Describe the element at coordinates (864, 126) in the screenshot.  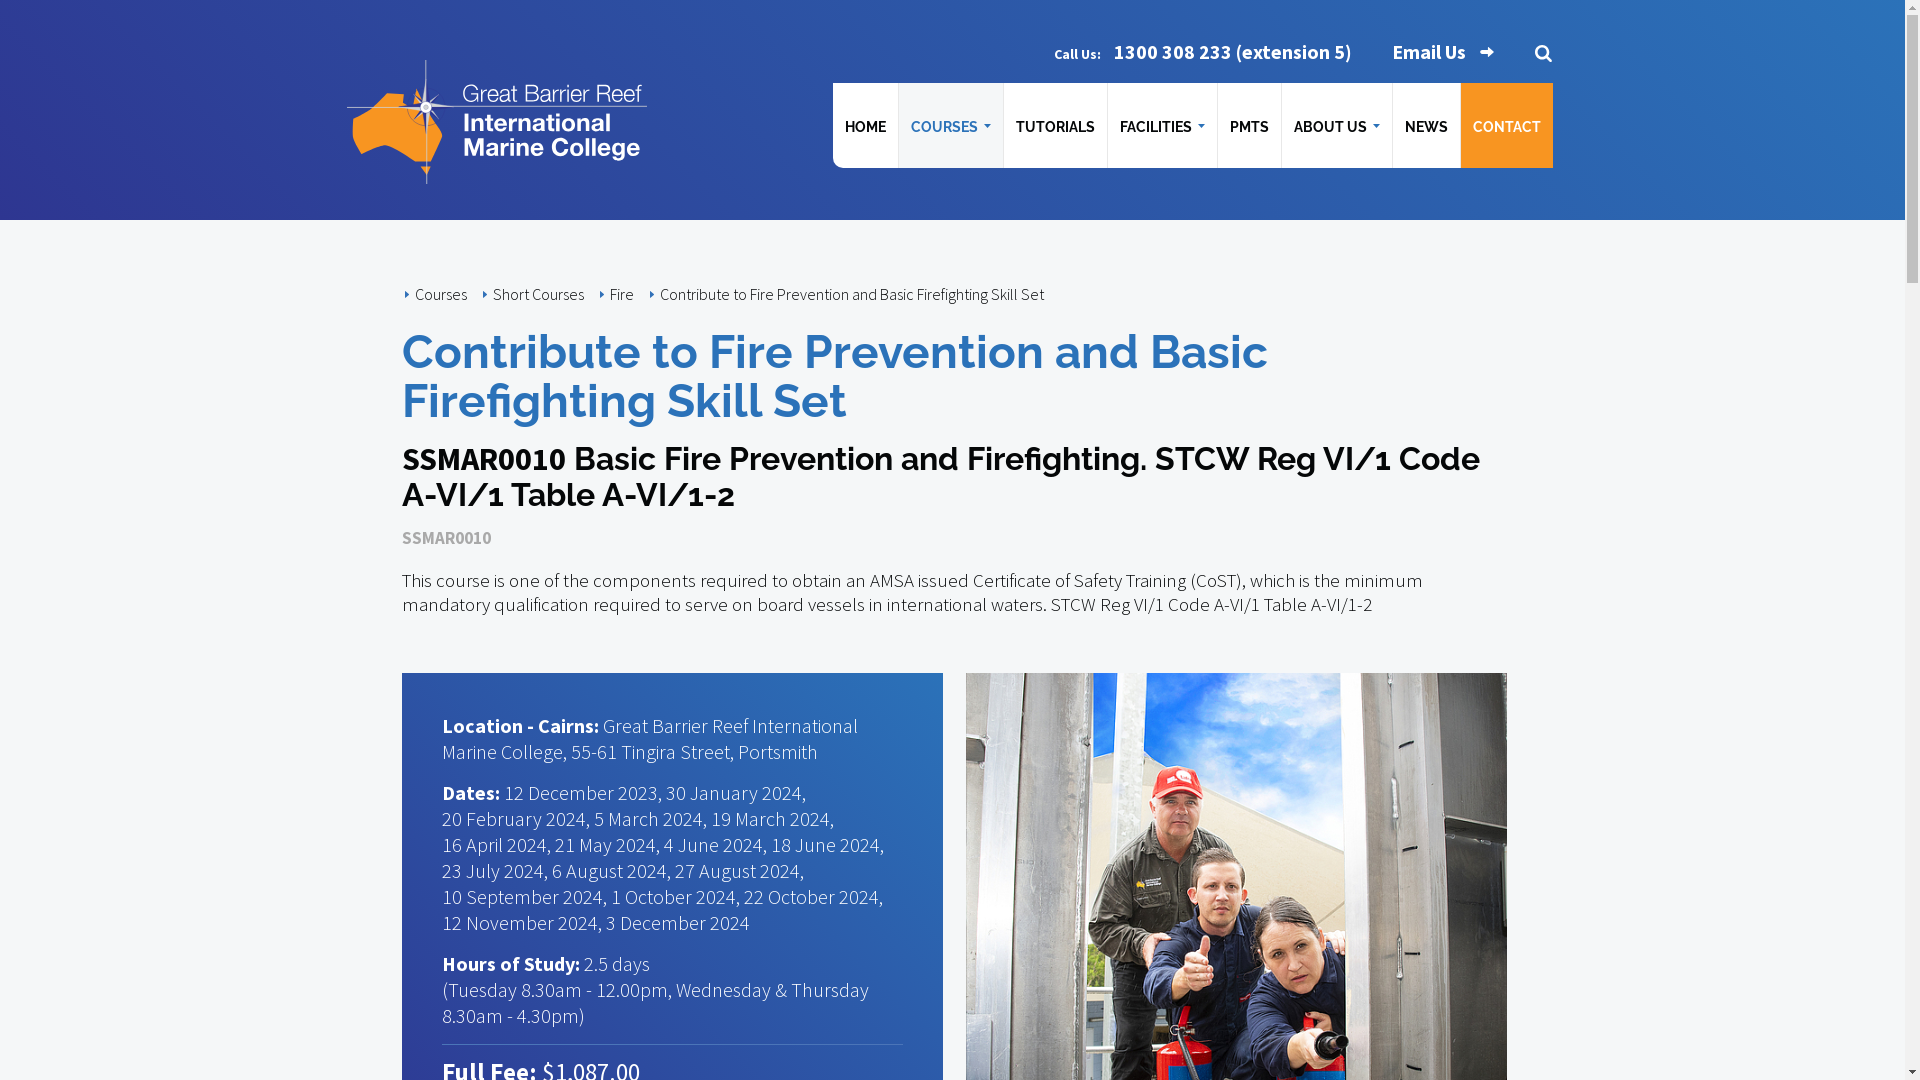
I see `HOME` at that location.